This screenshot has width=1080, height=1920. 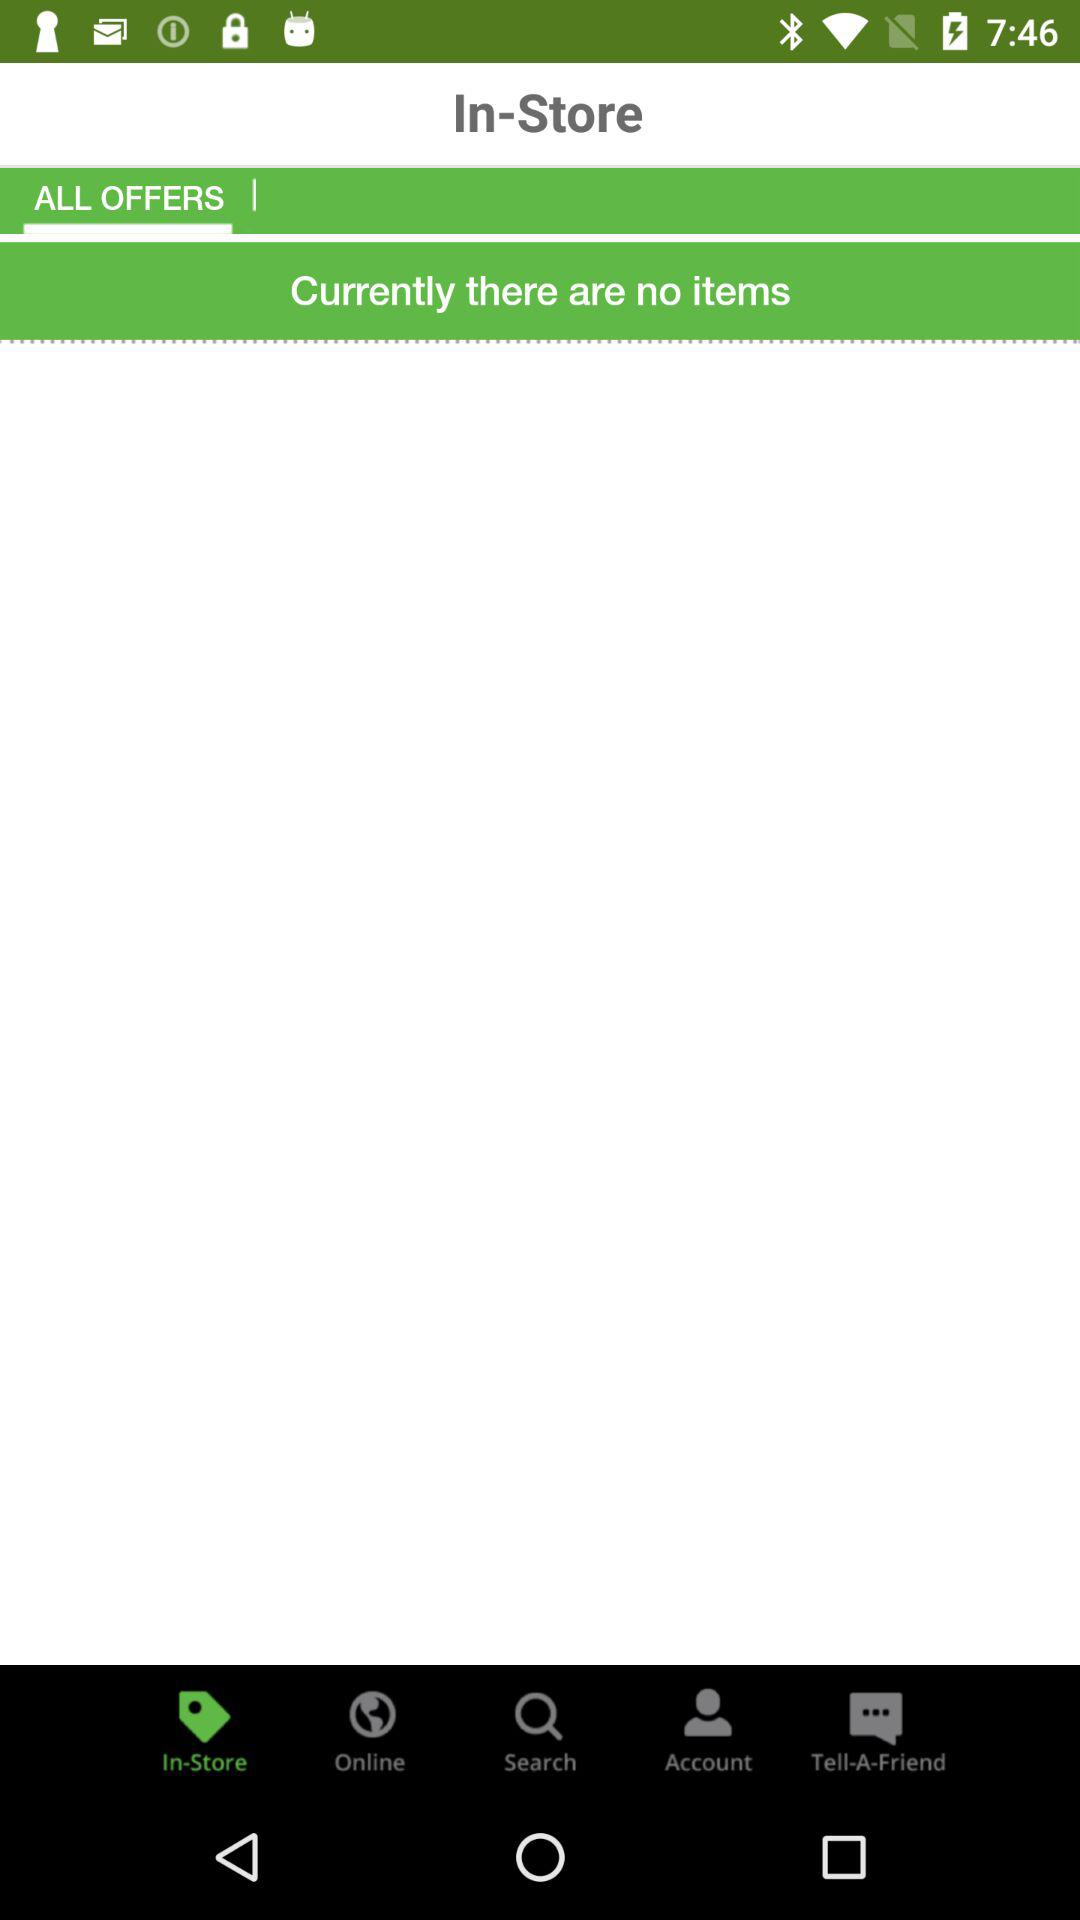 What do you see at coordinates (876, 1730) in the screenshot?
I see `share` at bounding box center [876, 1730].